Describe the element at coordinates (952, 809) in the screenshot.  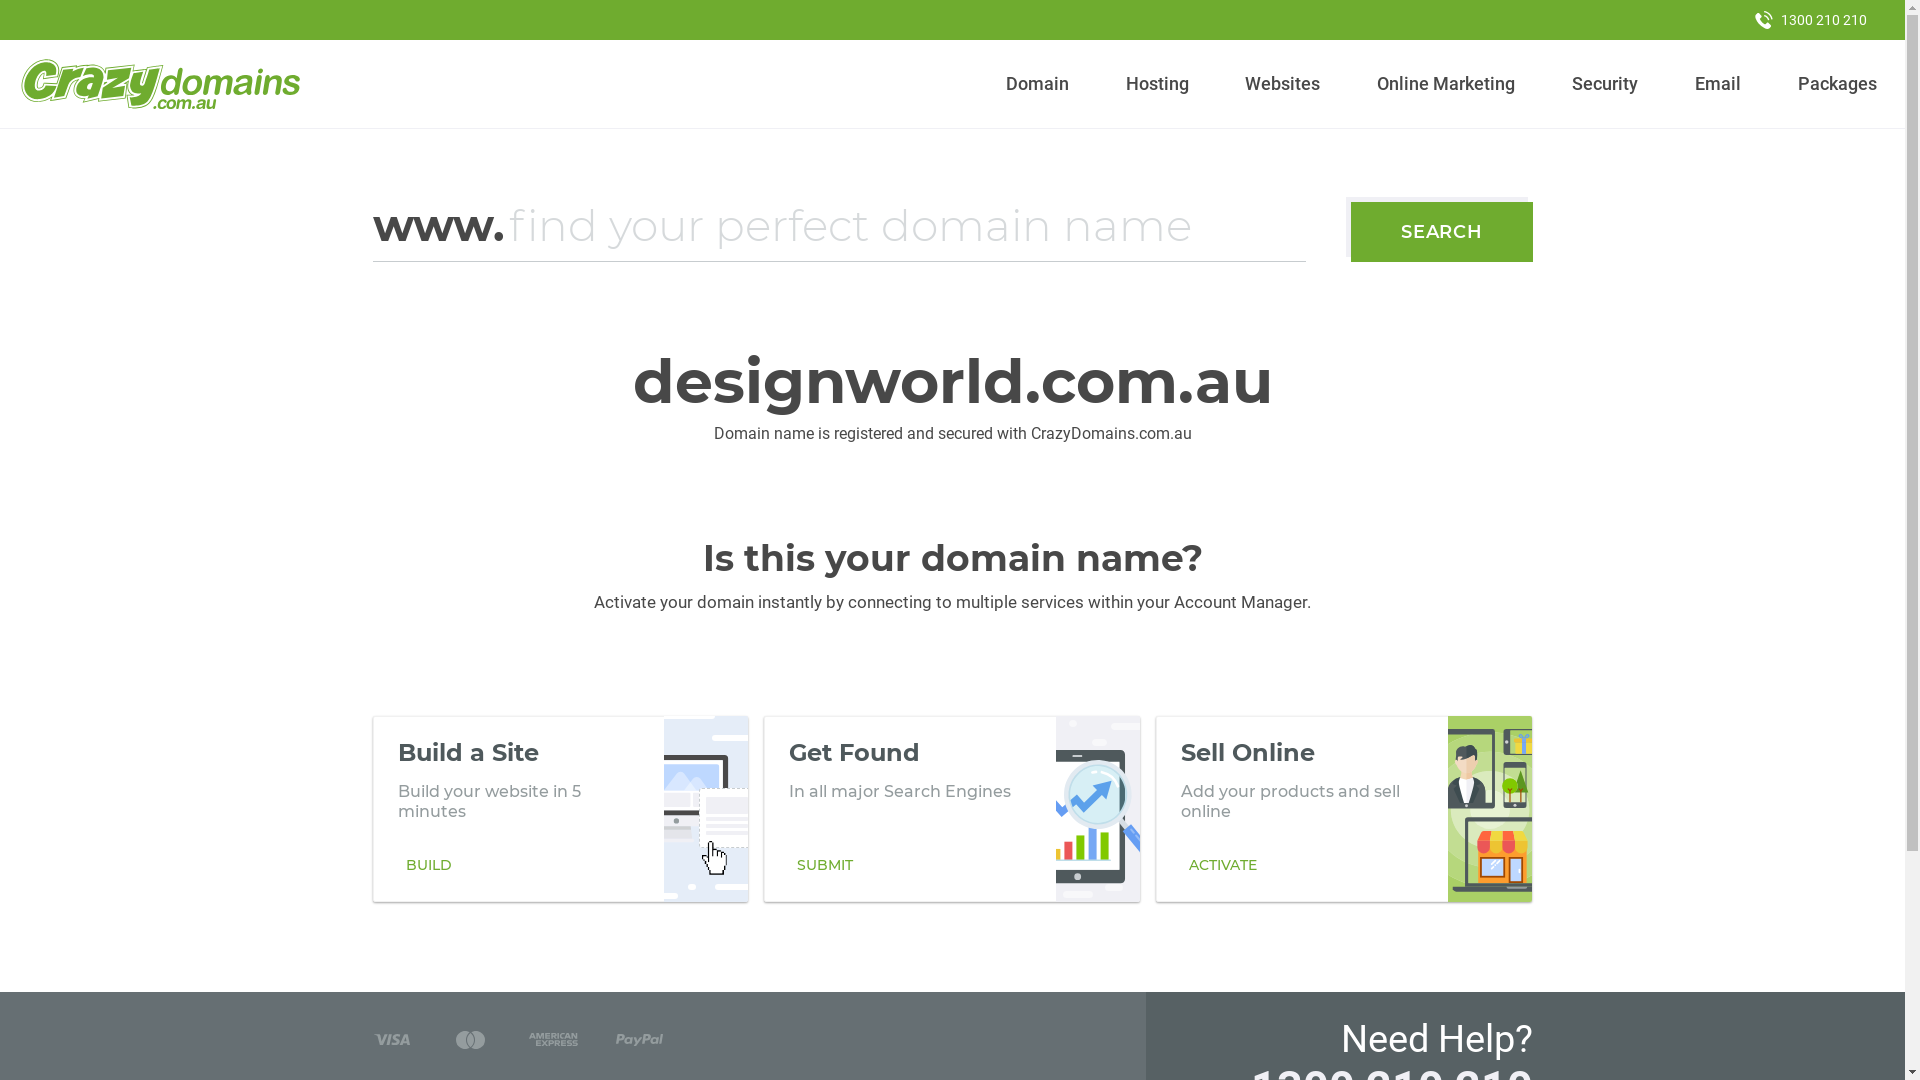
I see `Get Found
In all major Search Engines
SUBMIT` at that location.